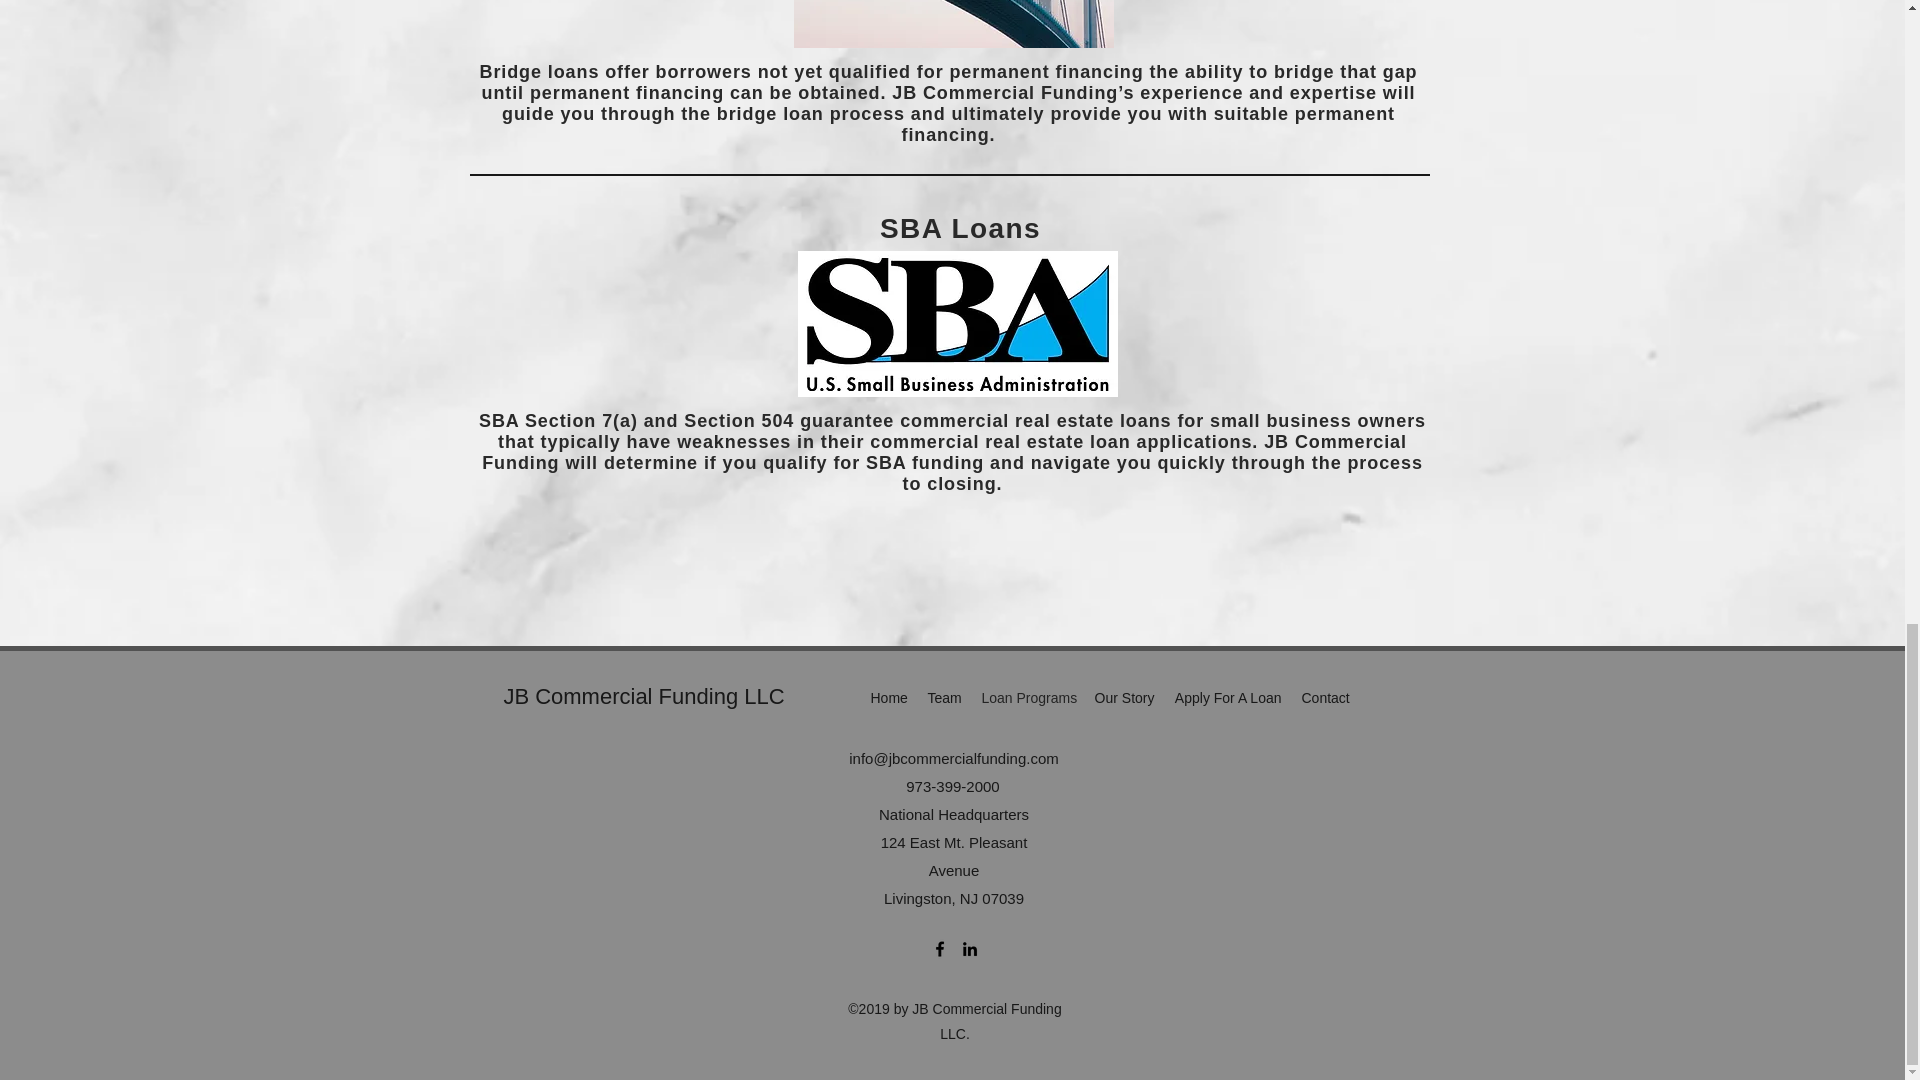 The height and width of the screenshot is (1080, 1920). Describe the element at coordinates (888, 698) in the screenshot. I see `Home` at that location.